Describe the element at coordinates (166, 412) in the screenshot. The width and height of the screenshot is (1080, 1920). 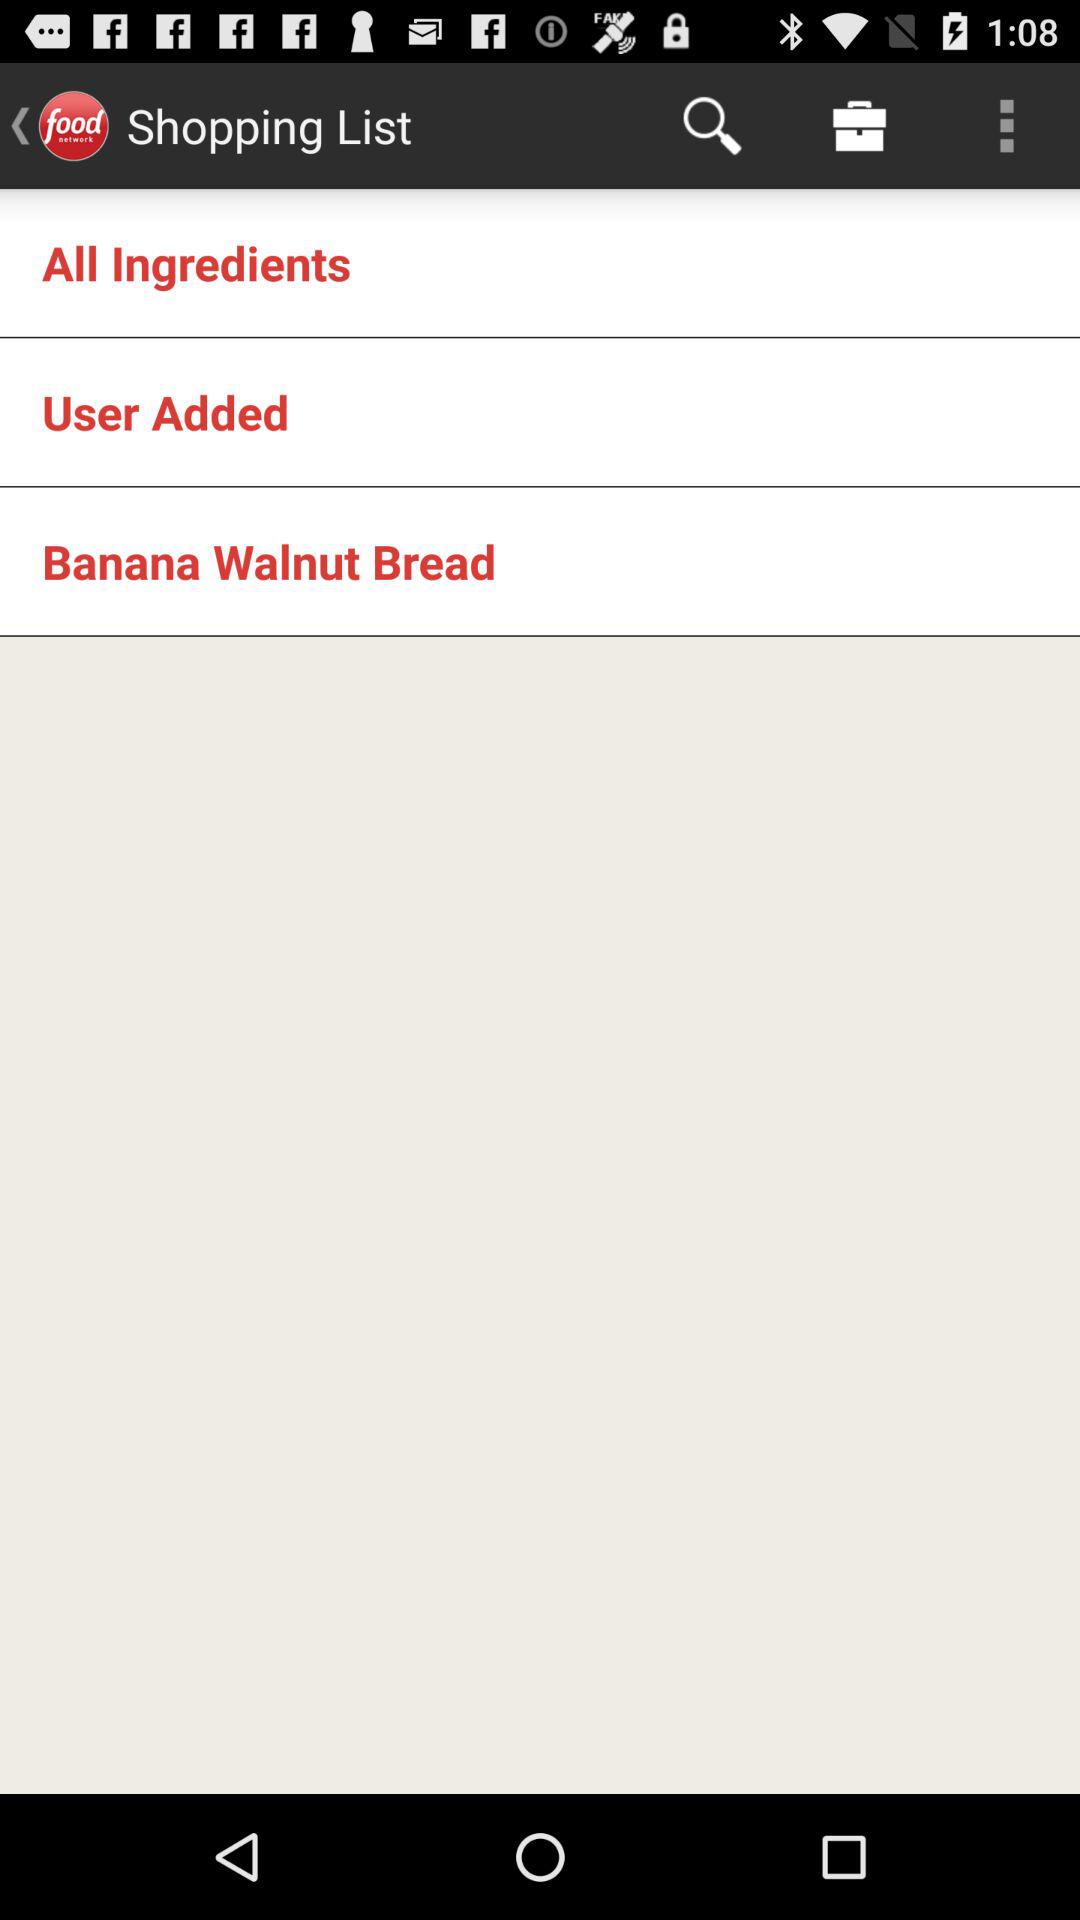
I see `press the icon above banana walnut bread icon` at that location.